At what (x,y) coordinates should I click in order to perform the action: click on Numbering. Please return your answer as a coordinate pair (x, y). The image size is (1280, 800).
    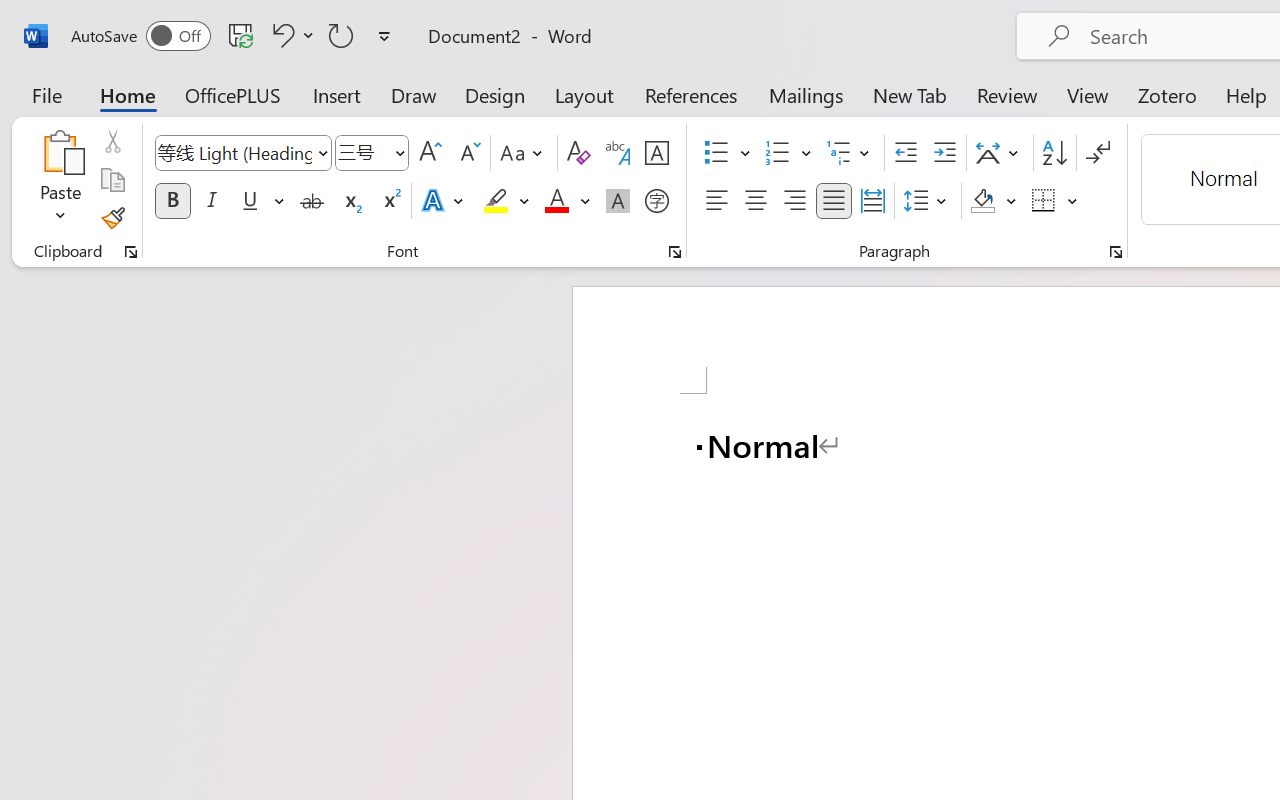
    Looking at the image, I should click on (788, 153).